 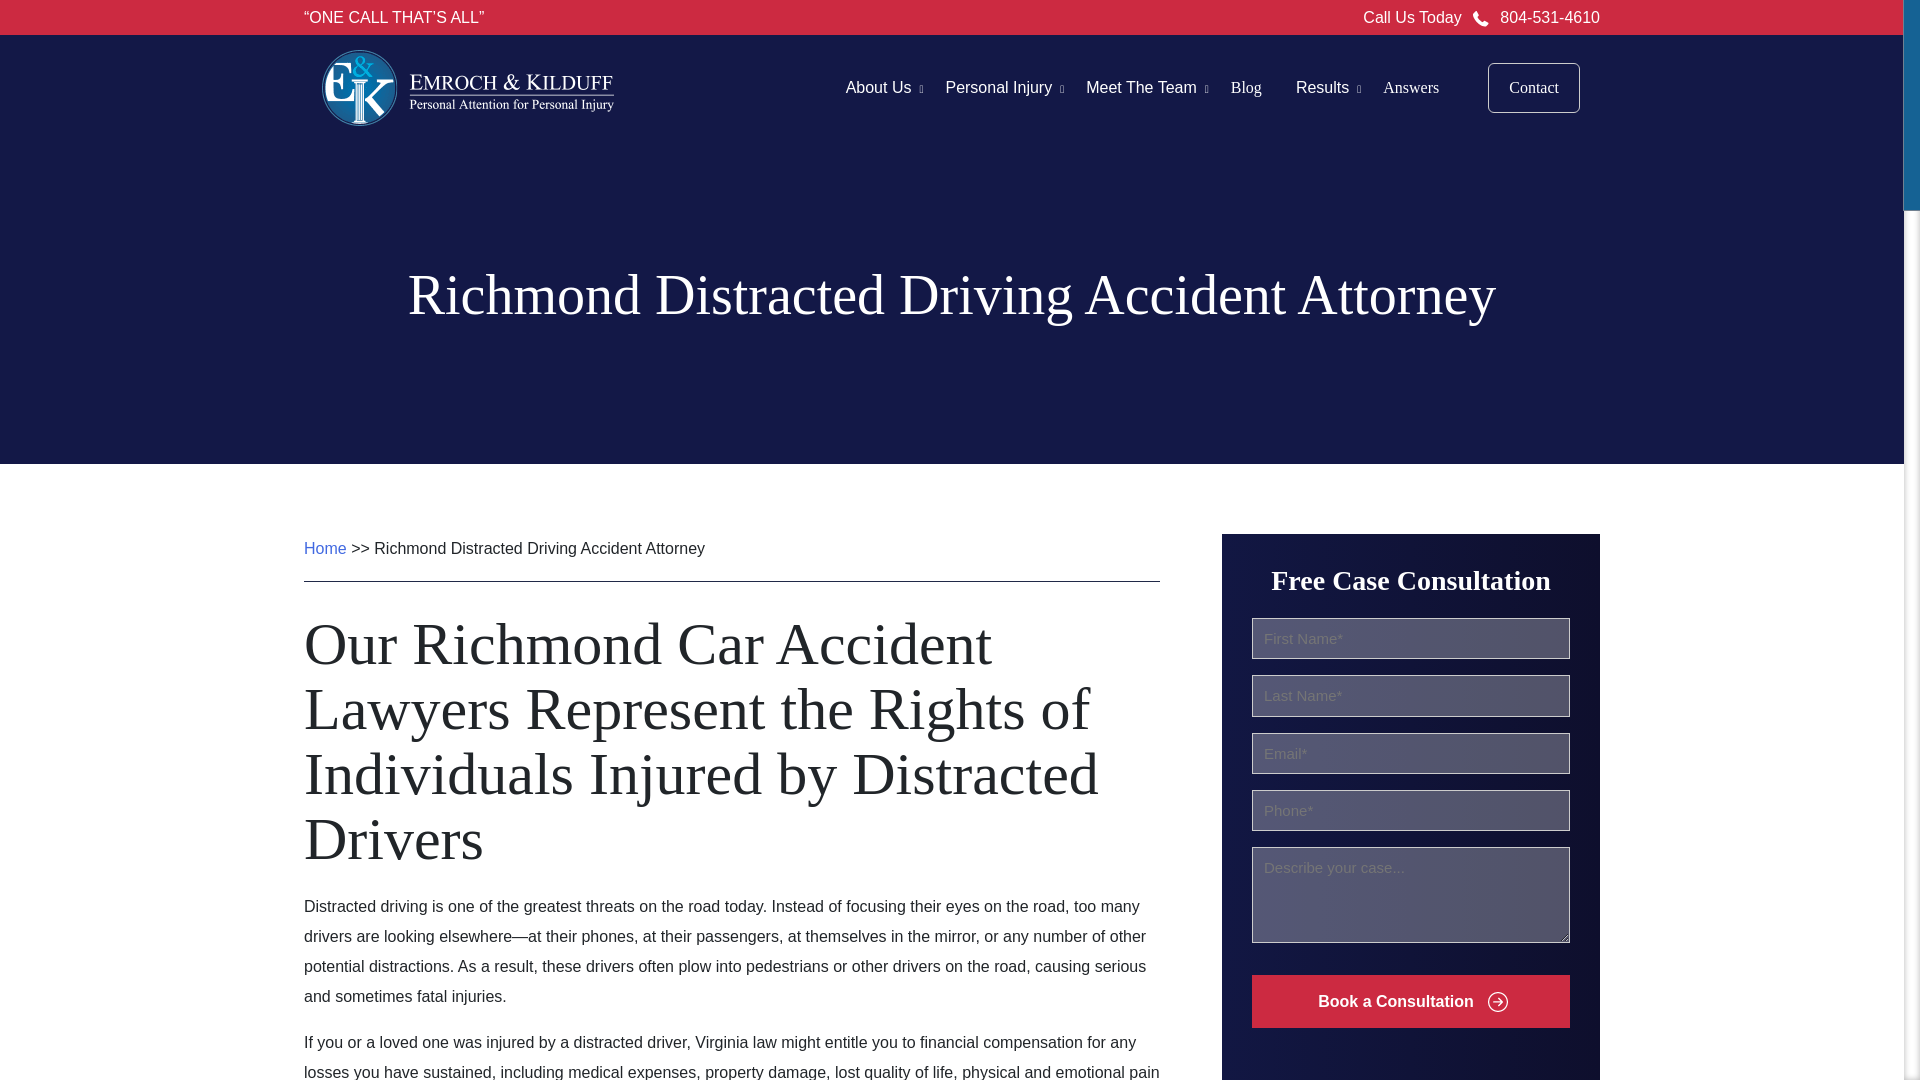 What do you see at coordinates (1549, 16) in the screenshot?
I see `804-531-4610` at bounding box center [1549, 16].